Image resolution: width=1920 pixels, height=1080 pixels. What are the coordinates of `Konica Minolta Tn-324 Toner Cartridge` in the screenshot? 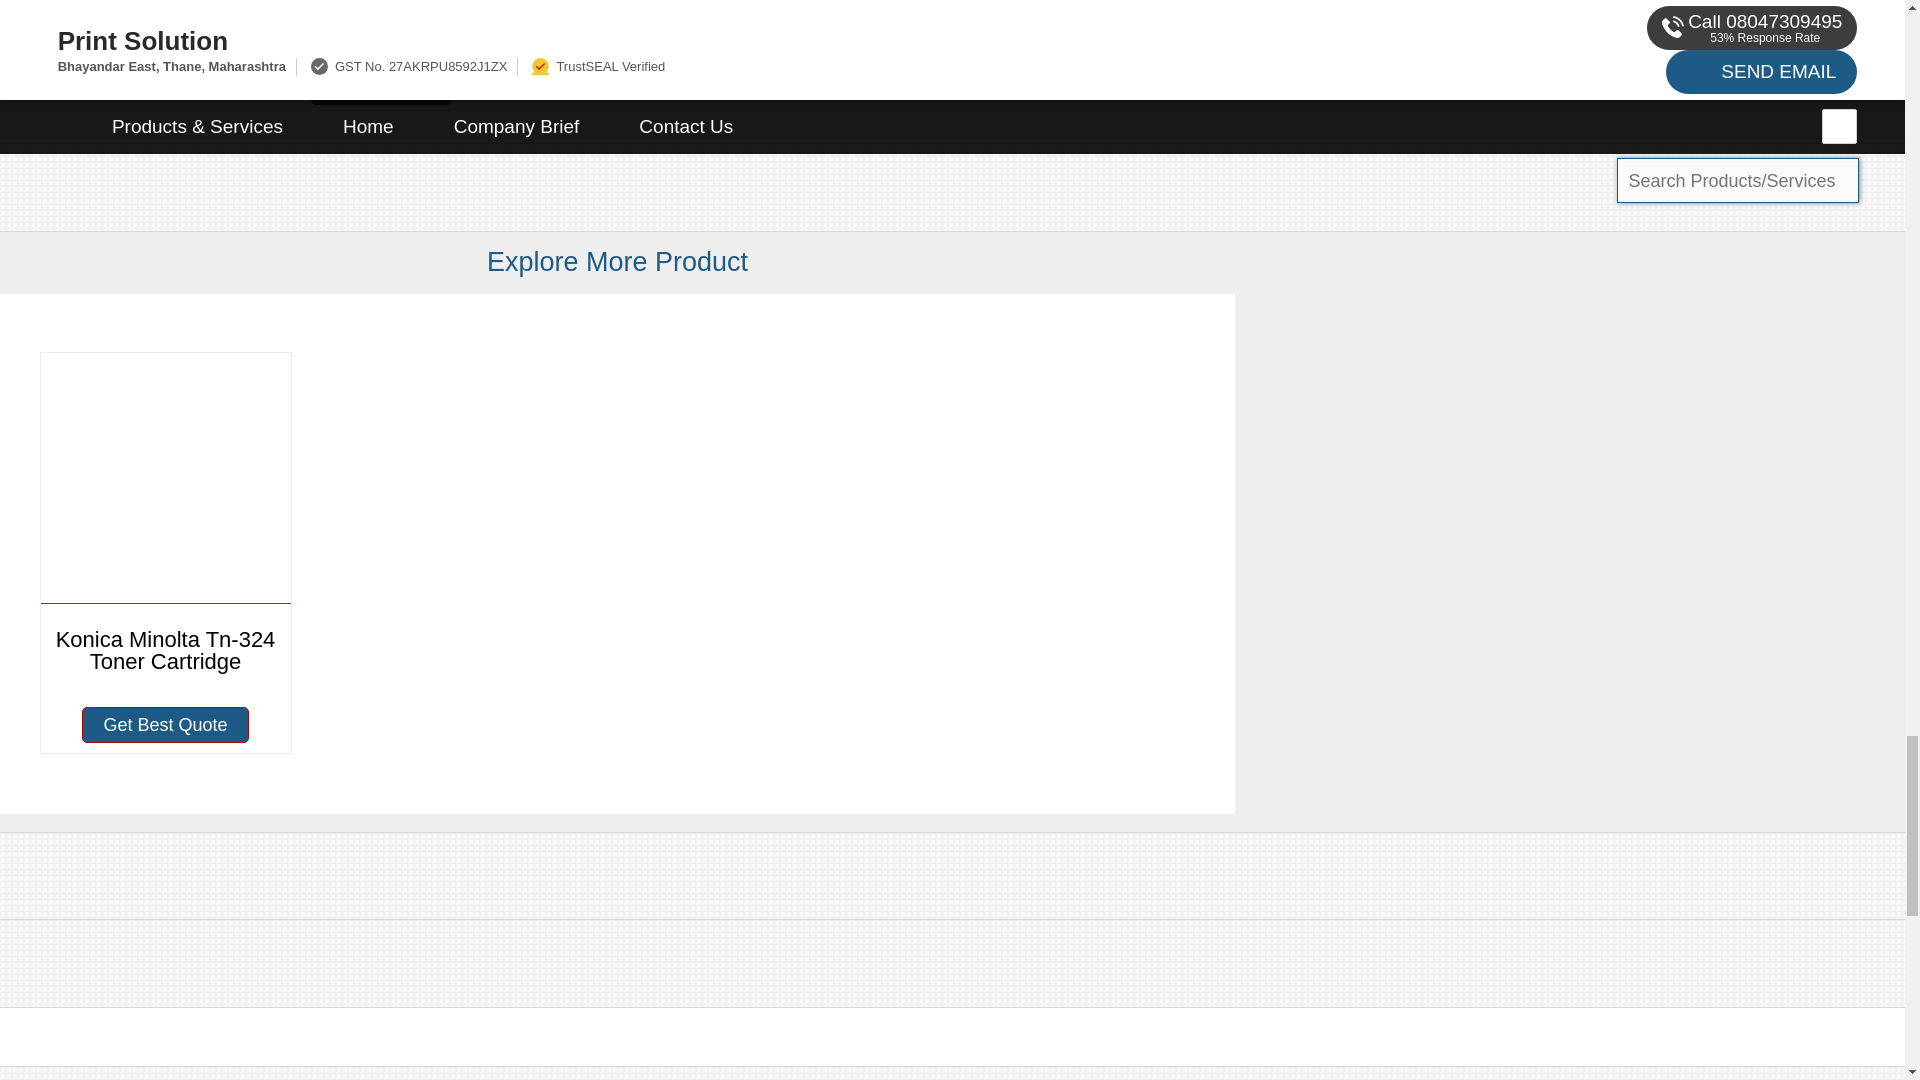 It's located at (164, 522).